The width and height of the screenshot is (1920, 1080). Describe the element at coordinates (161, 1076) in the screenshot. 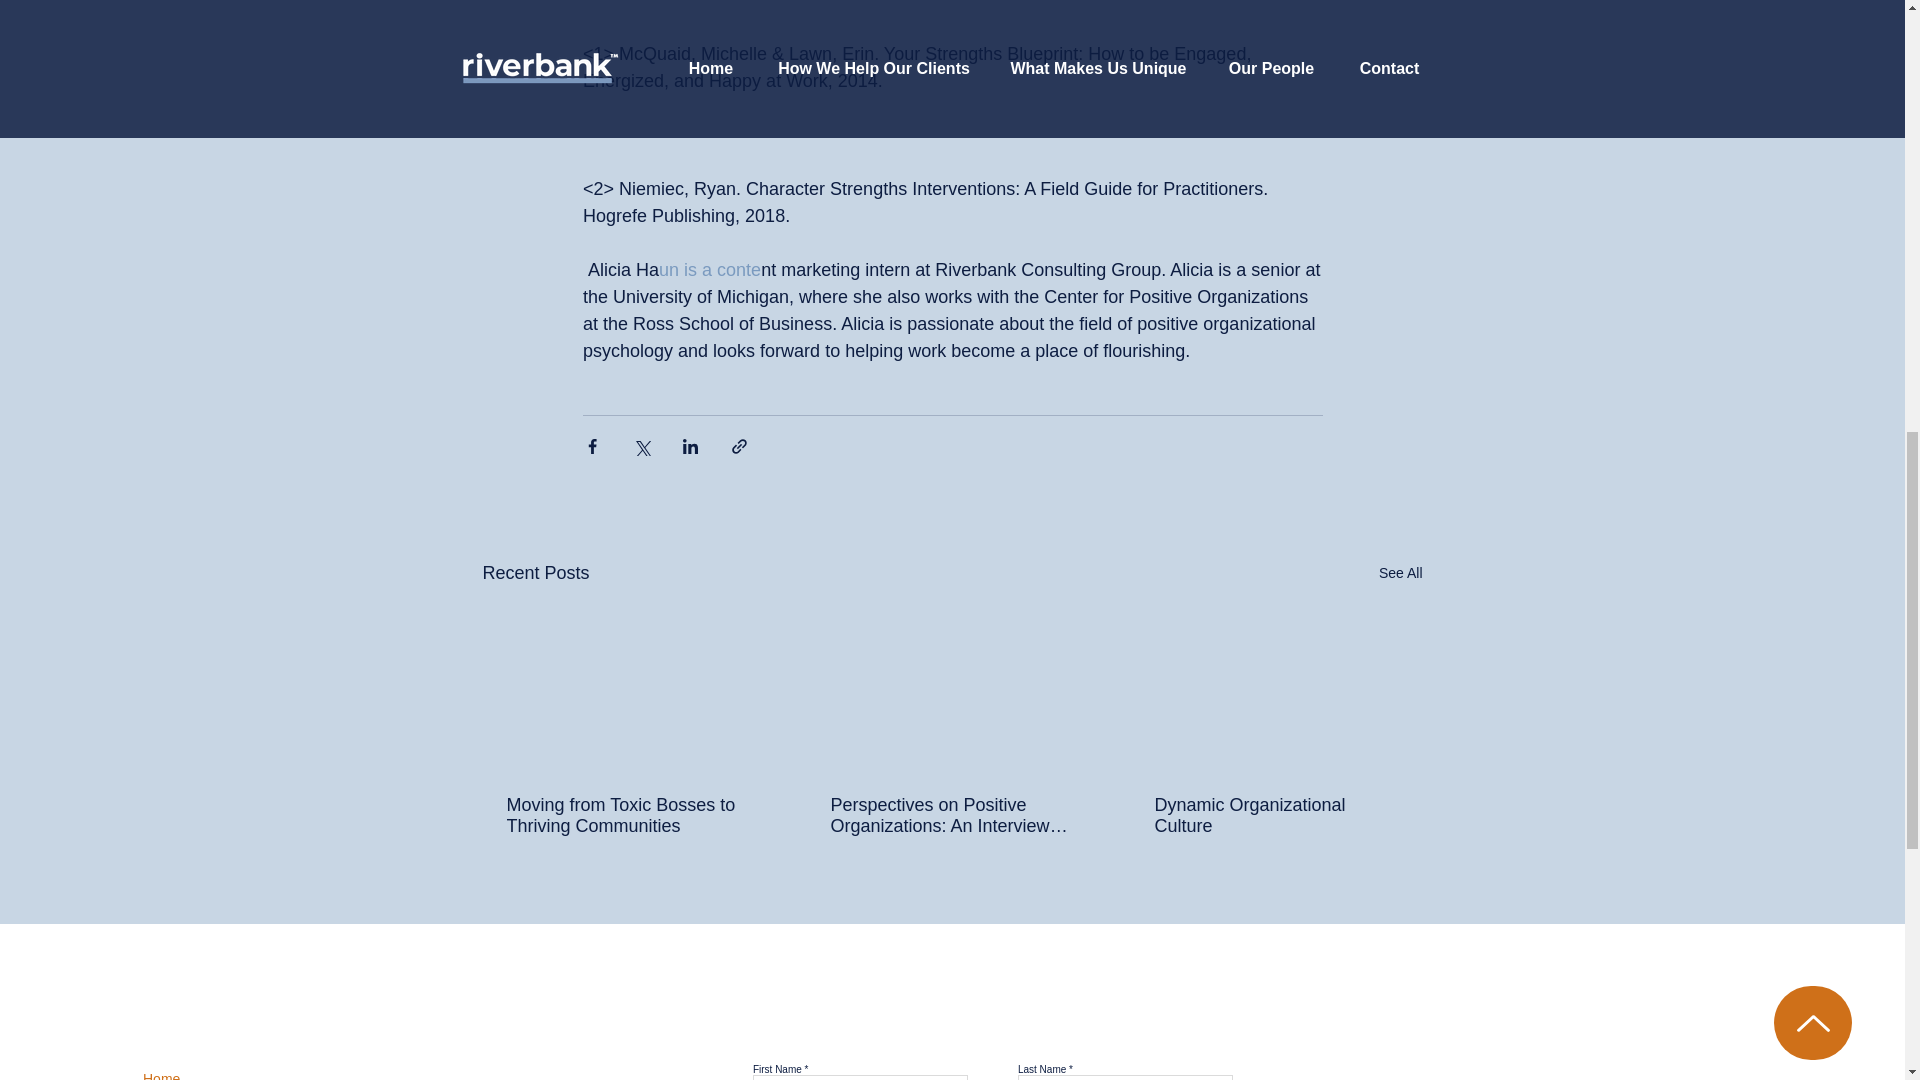

I see `Home` at that location.